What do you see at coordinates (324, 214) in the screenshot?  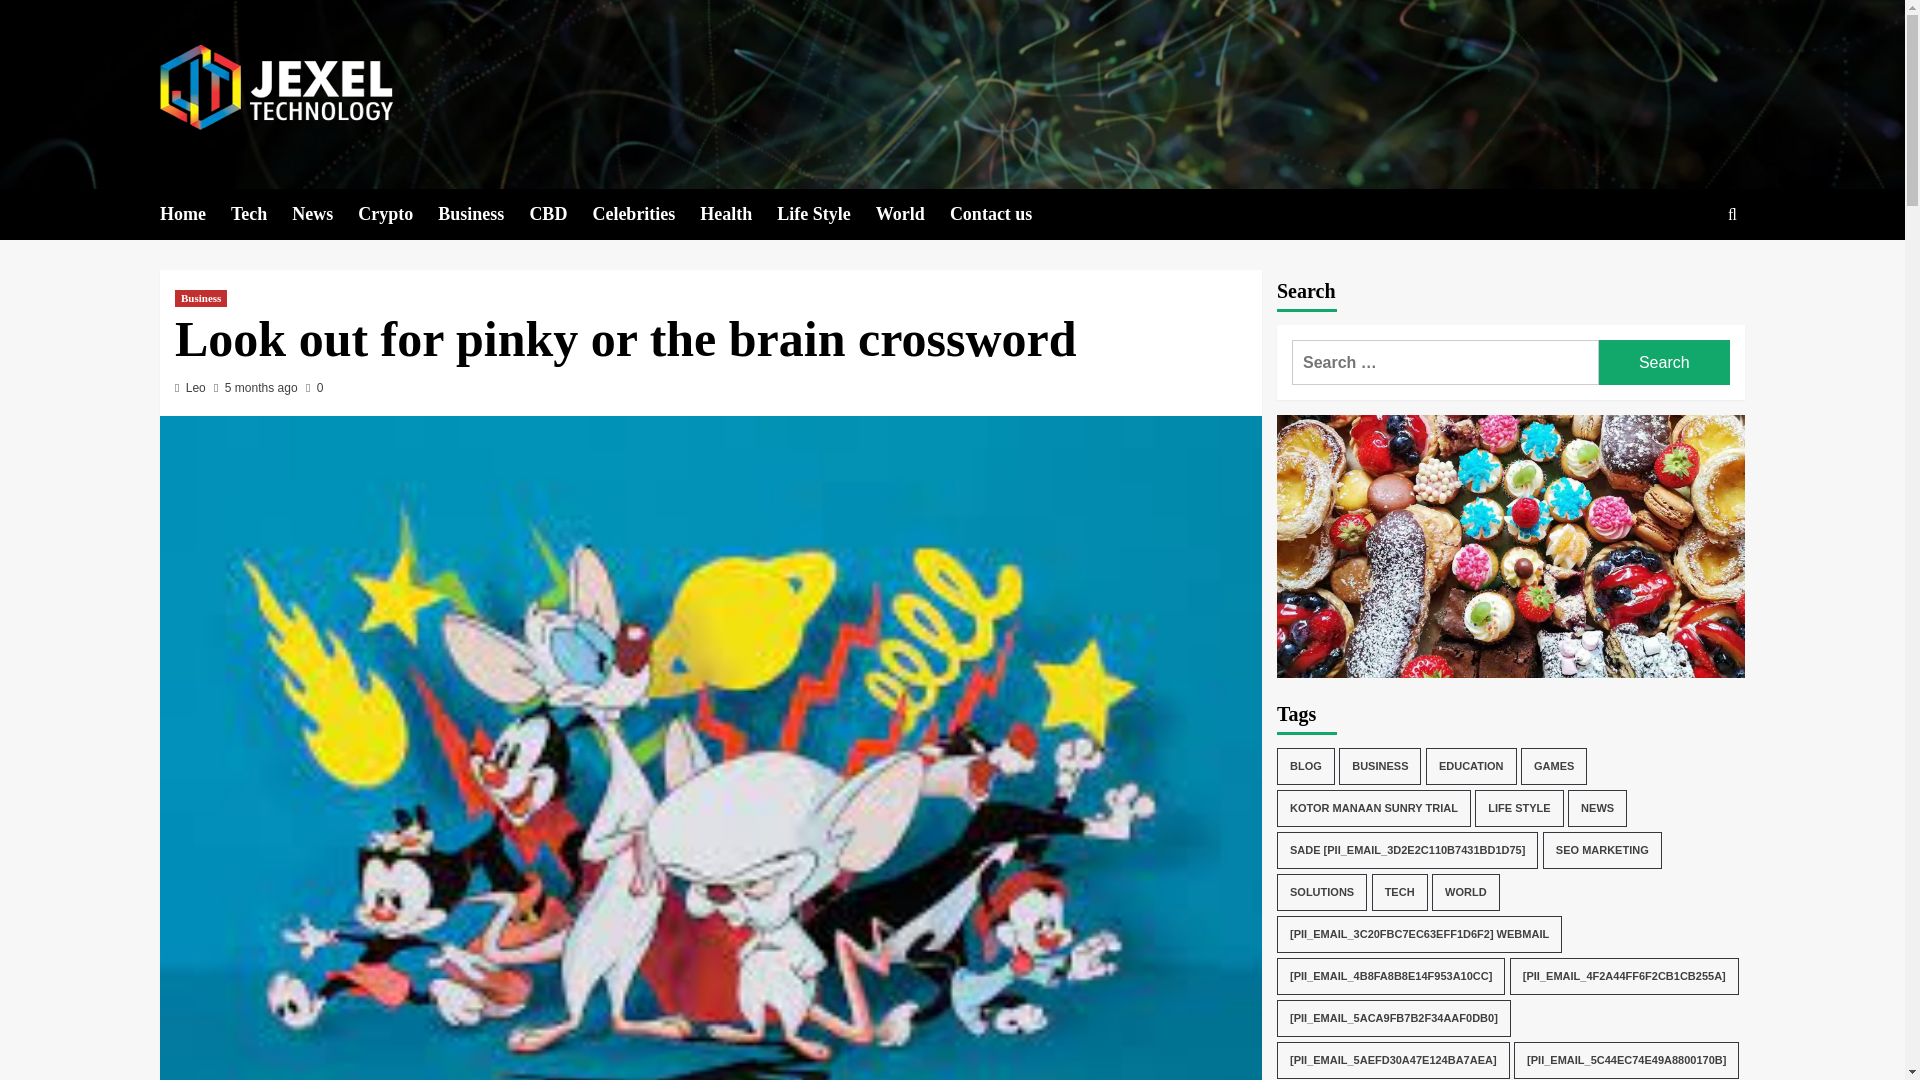 I see `News` at bounding box center [324, 214].